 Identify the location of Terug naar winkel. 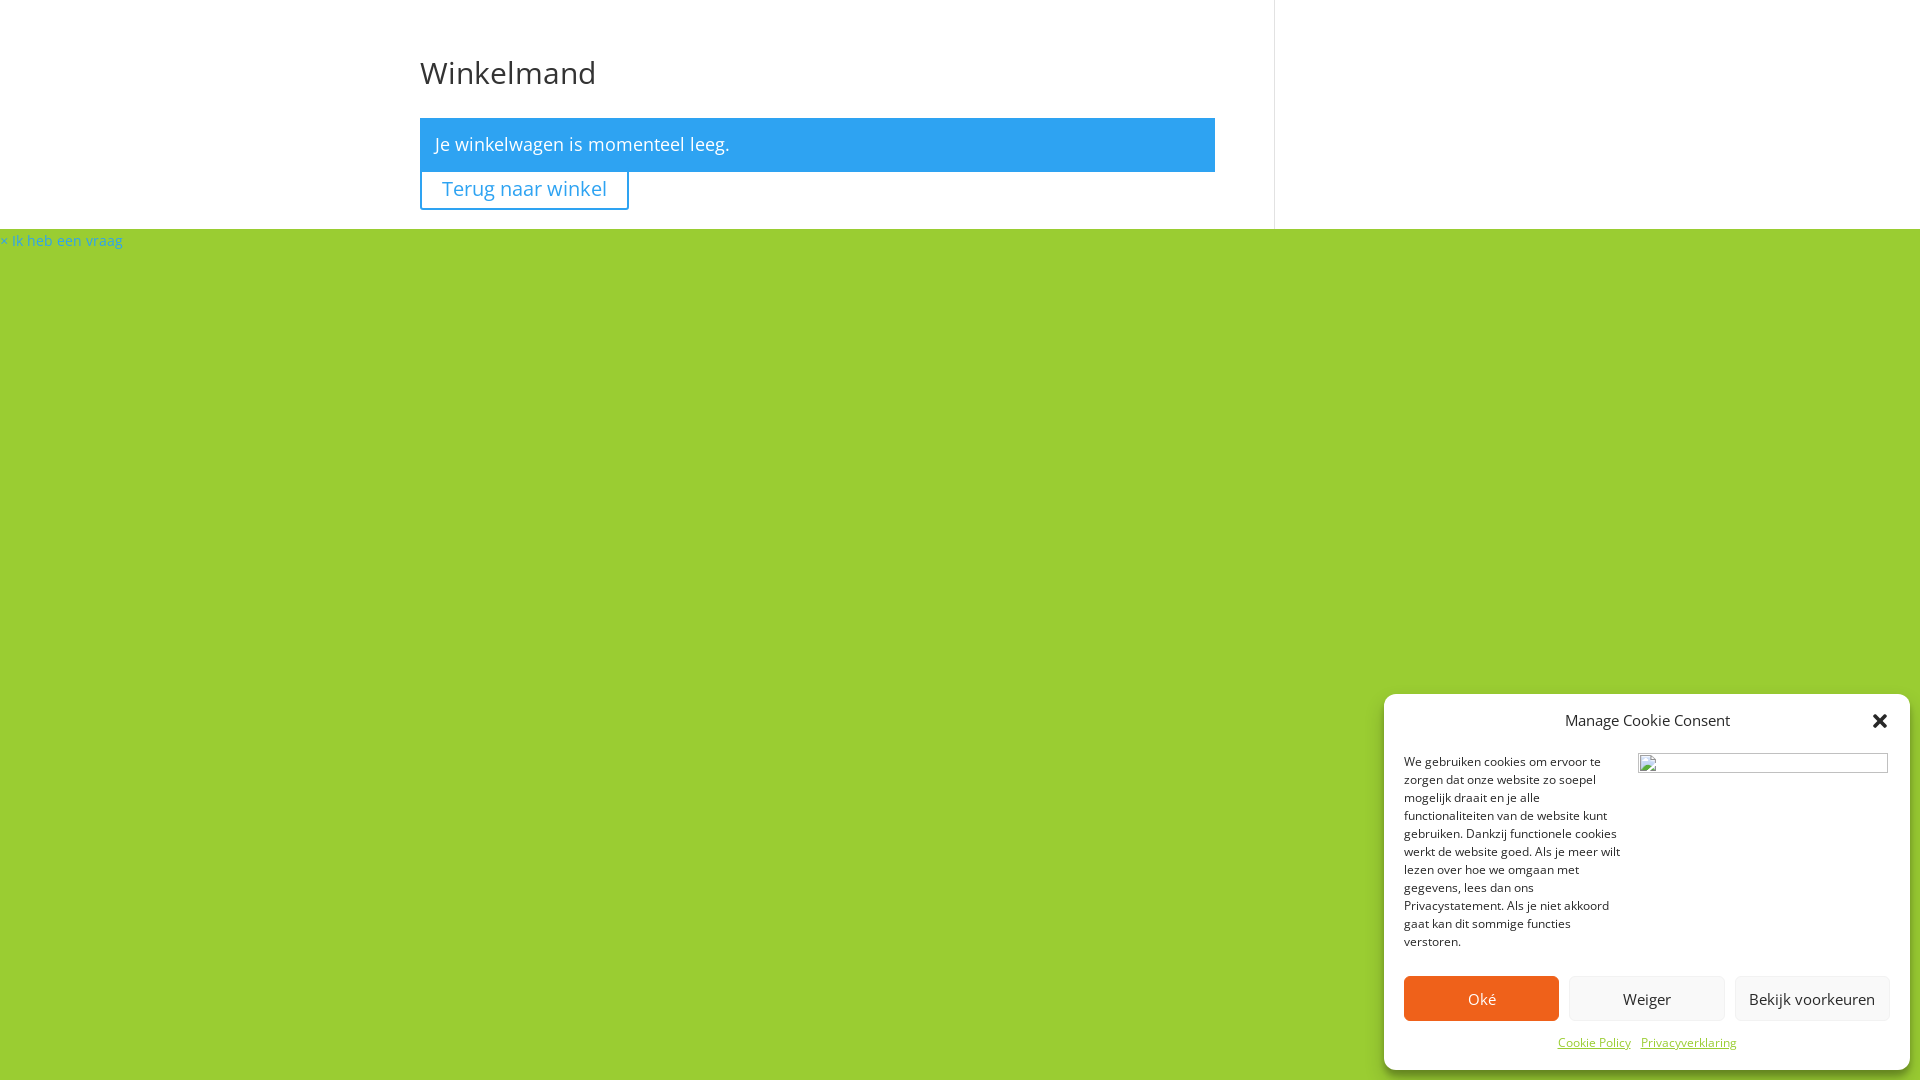
(524, 188).